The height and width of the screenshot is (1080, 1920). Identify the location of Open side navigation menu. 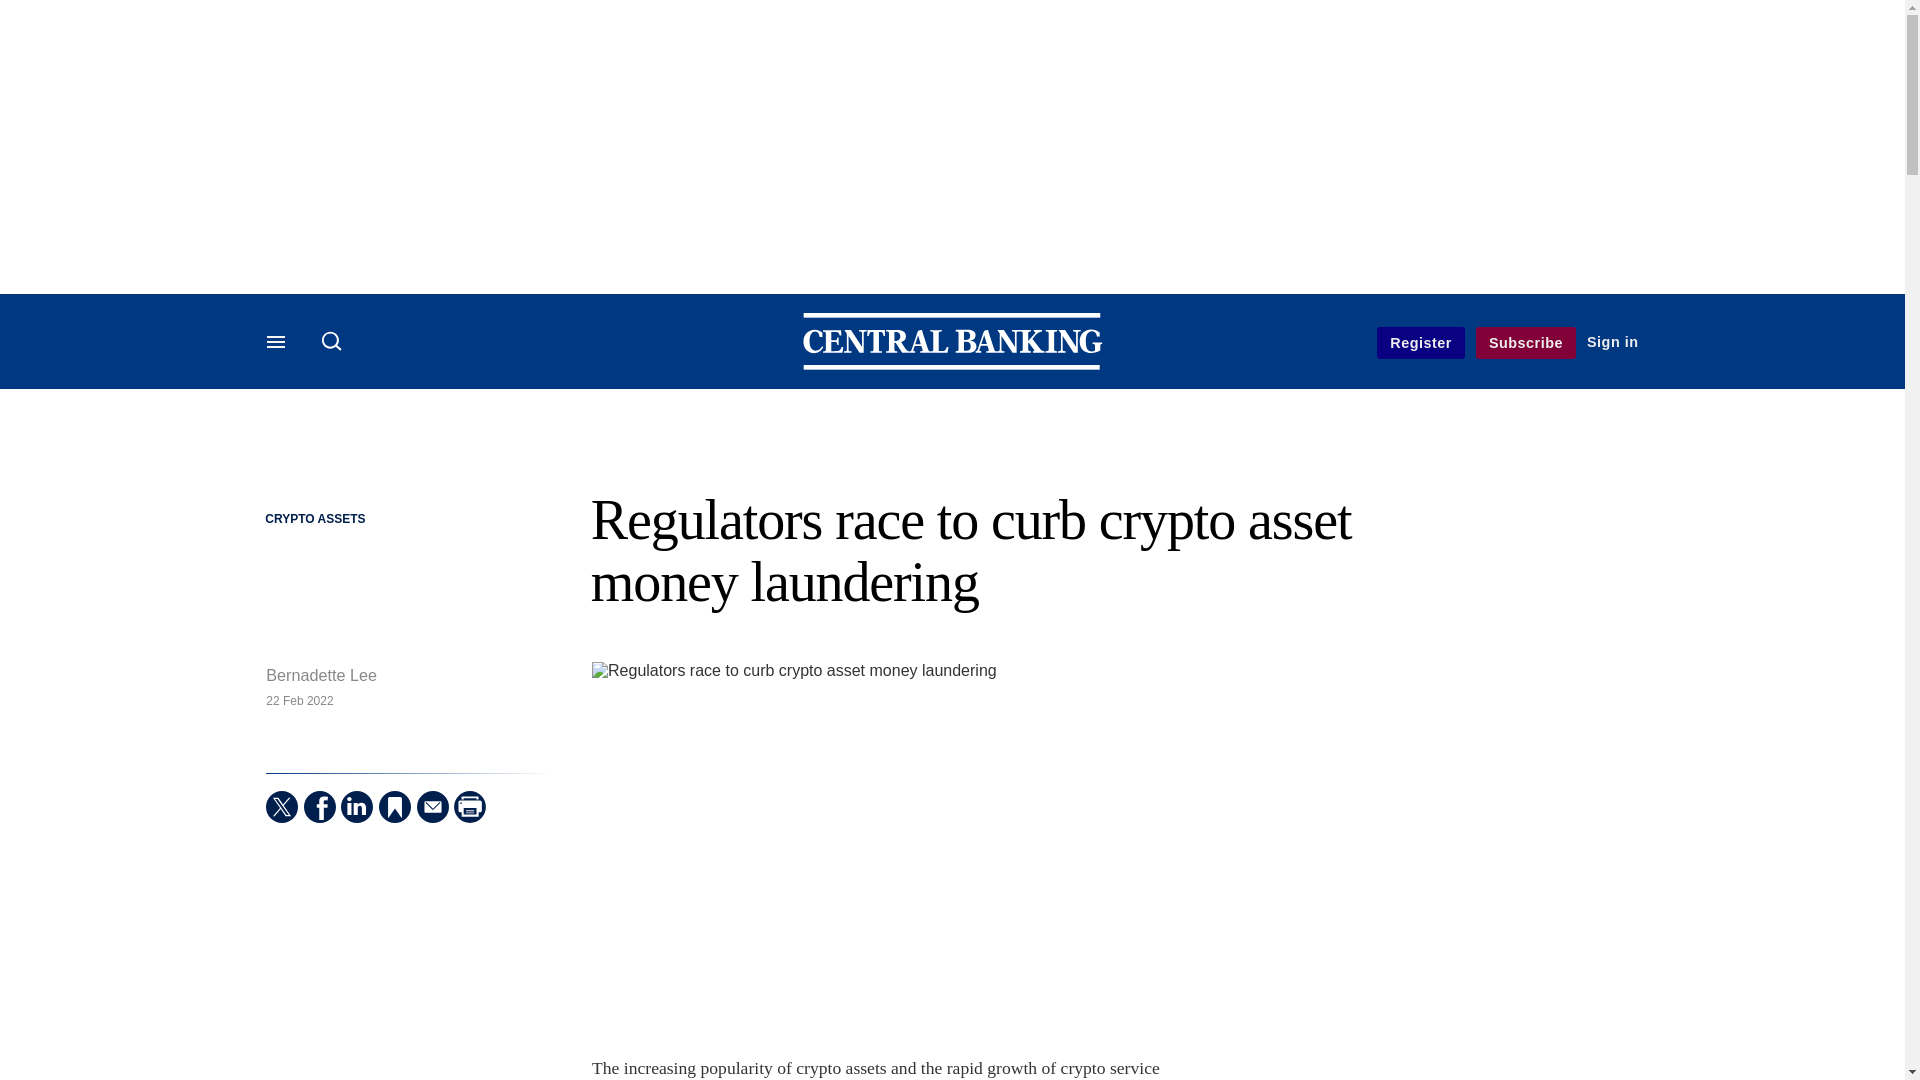
(278, 344).